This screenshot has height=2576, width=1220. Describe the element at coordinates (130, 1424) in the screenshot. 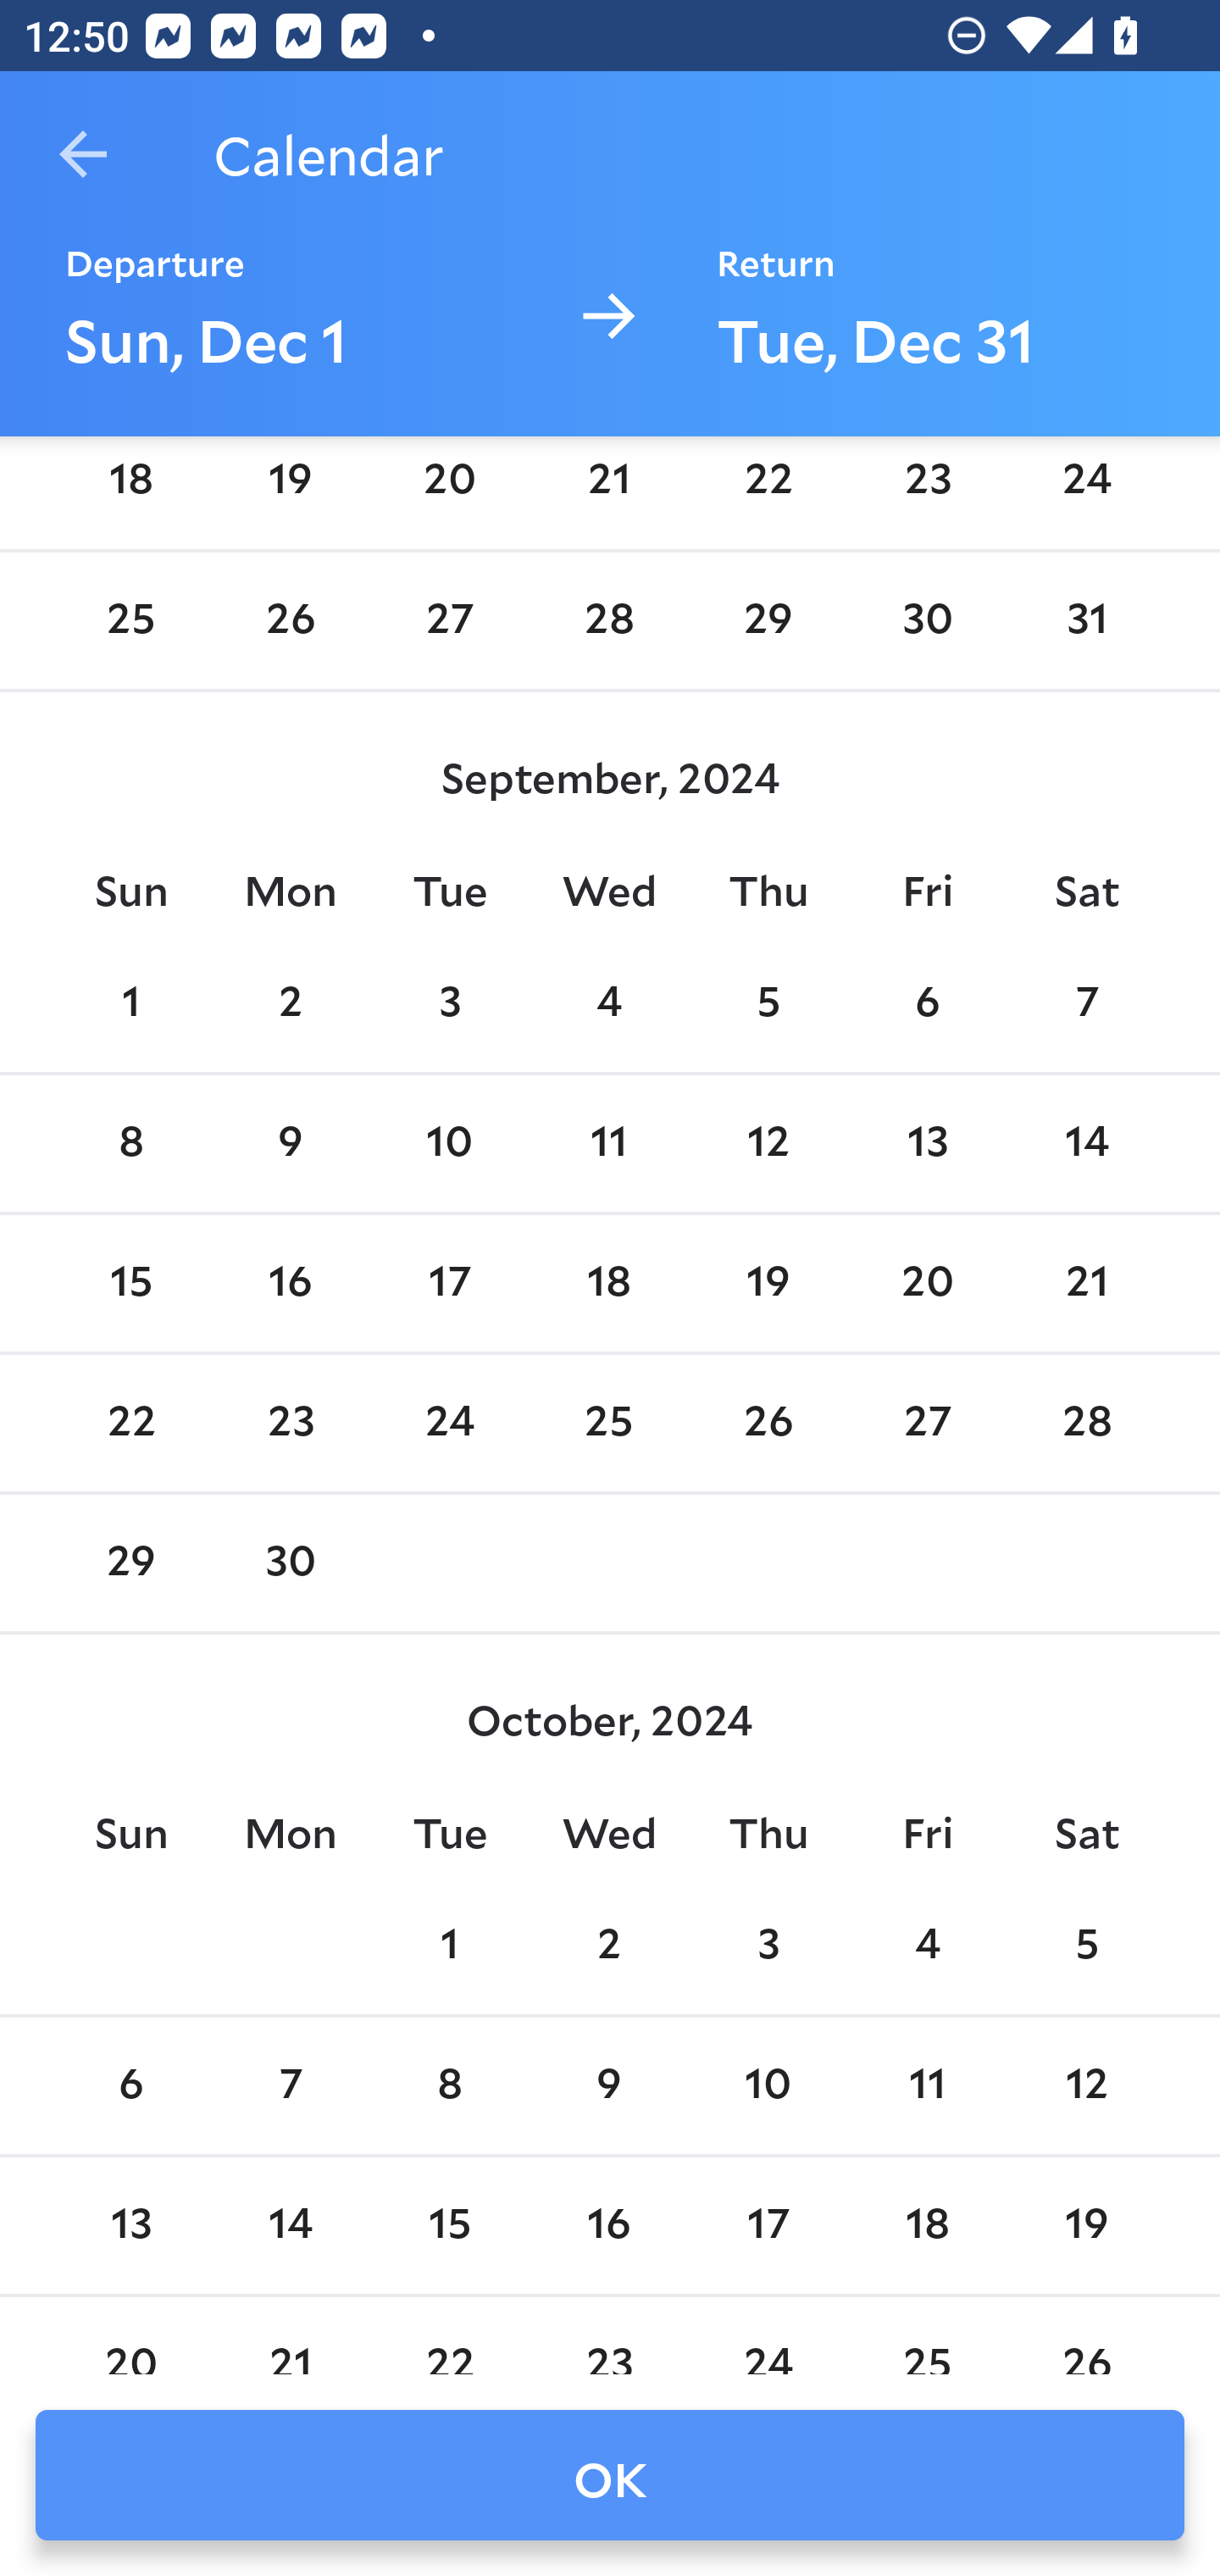

I see `22` at that location.